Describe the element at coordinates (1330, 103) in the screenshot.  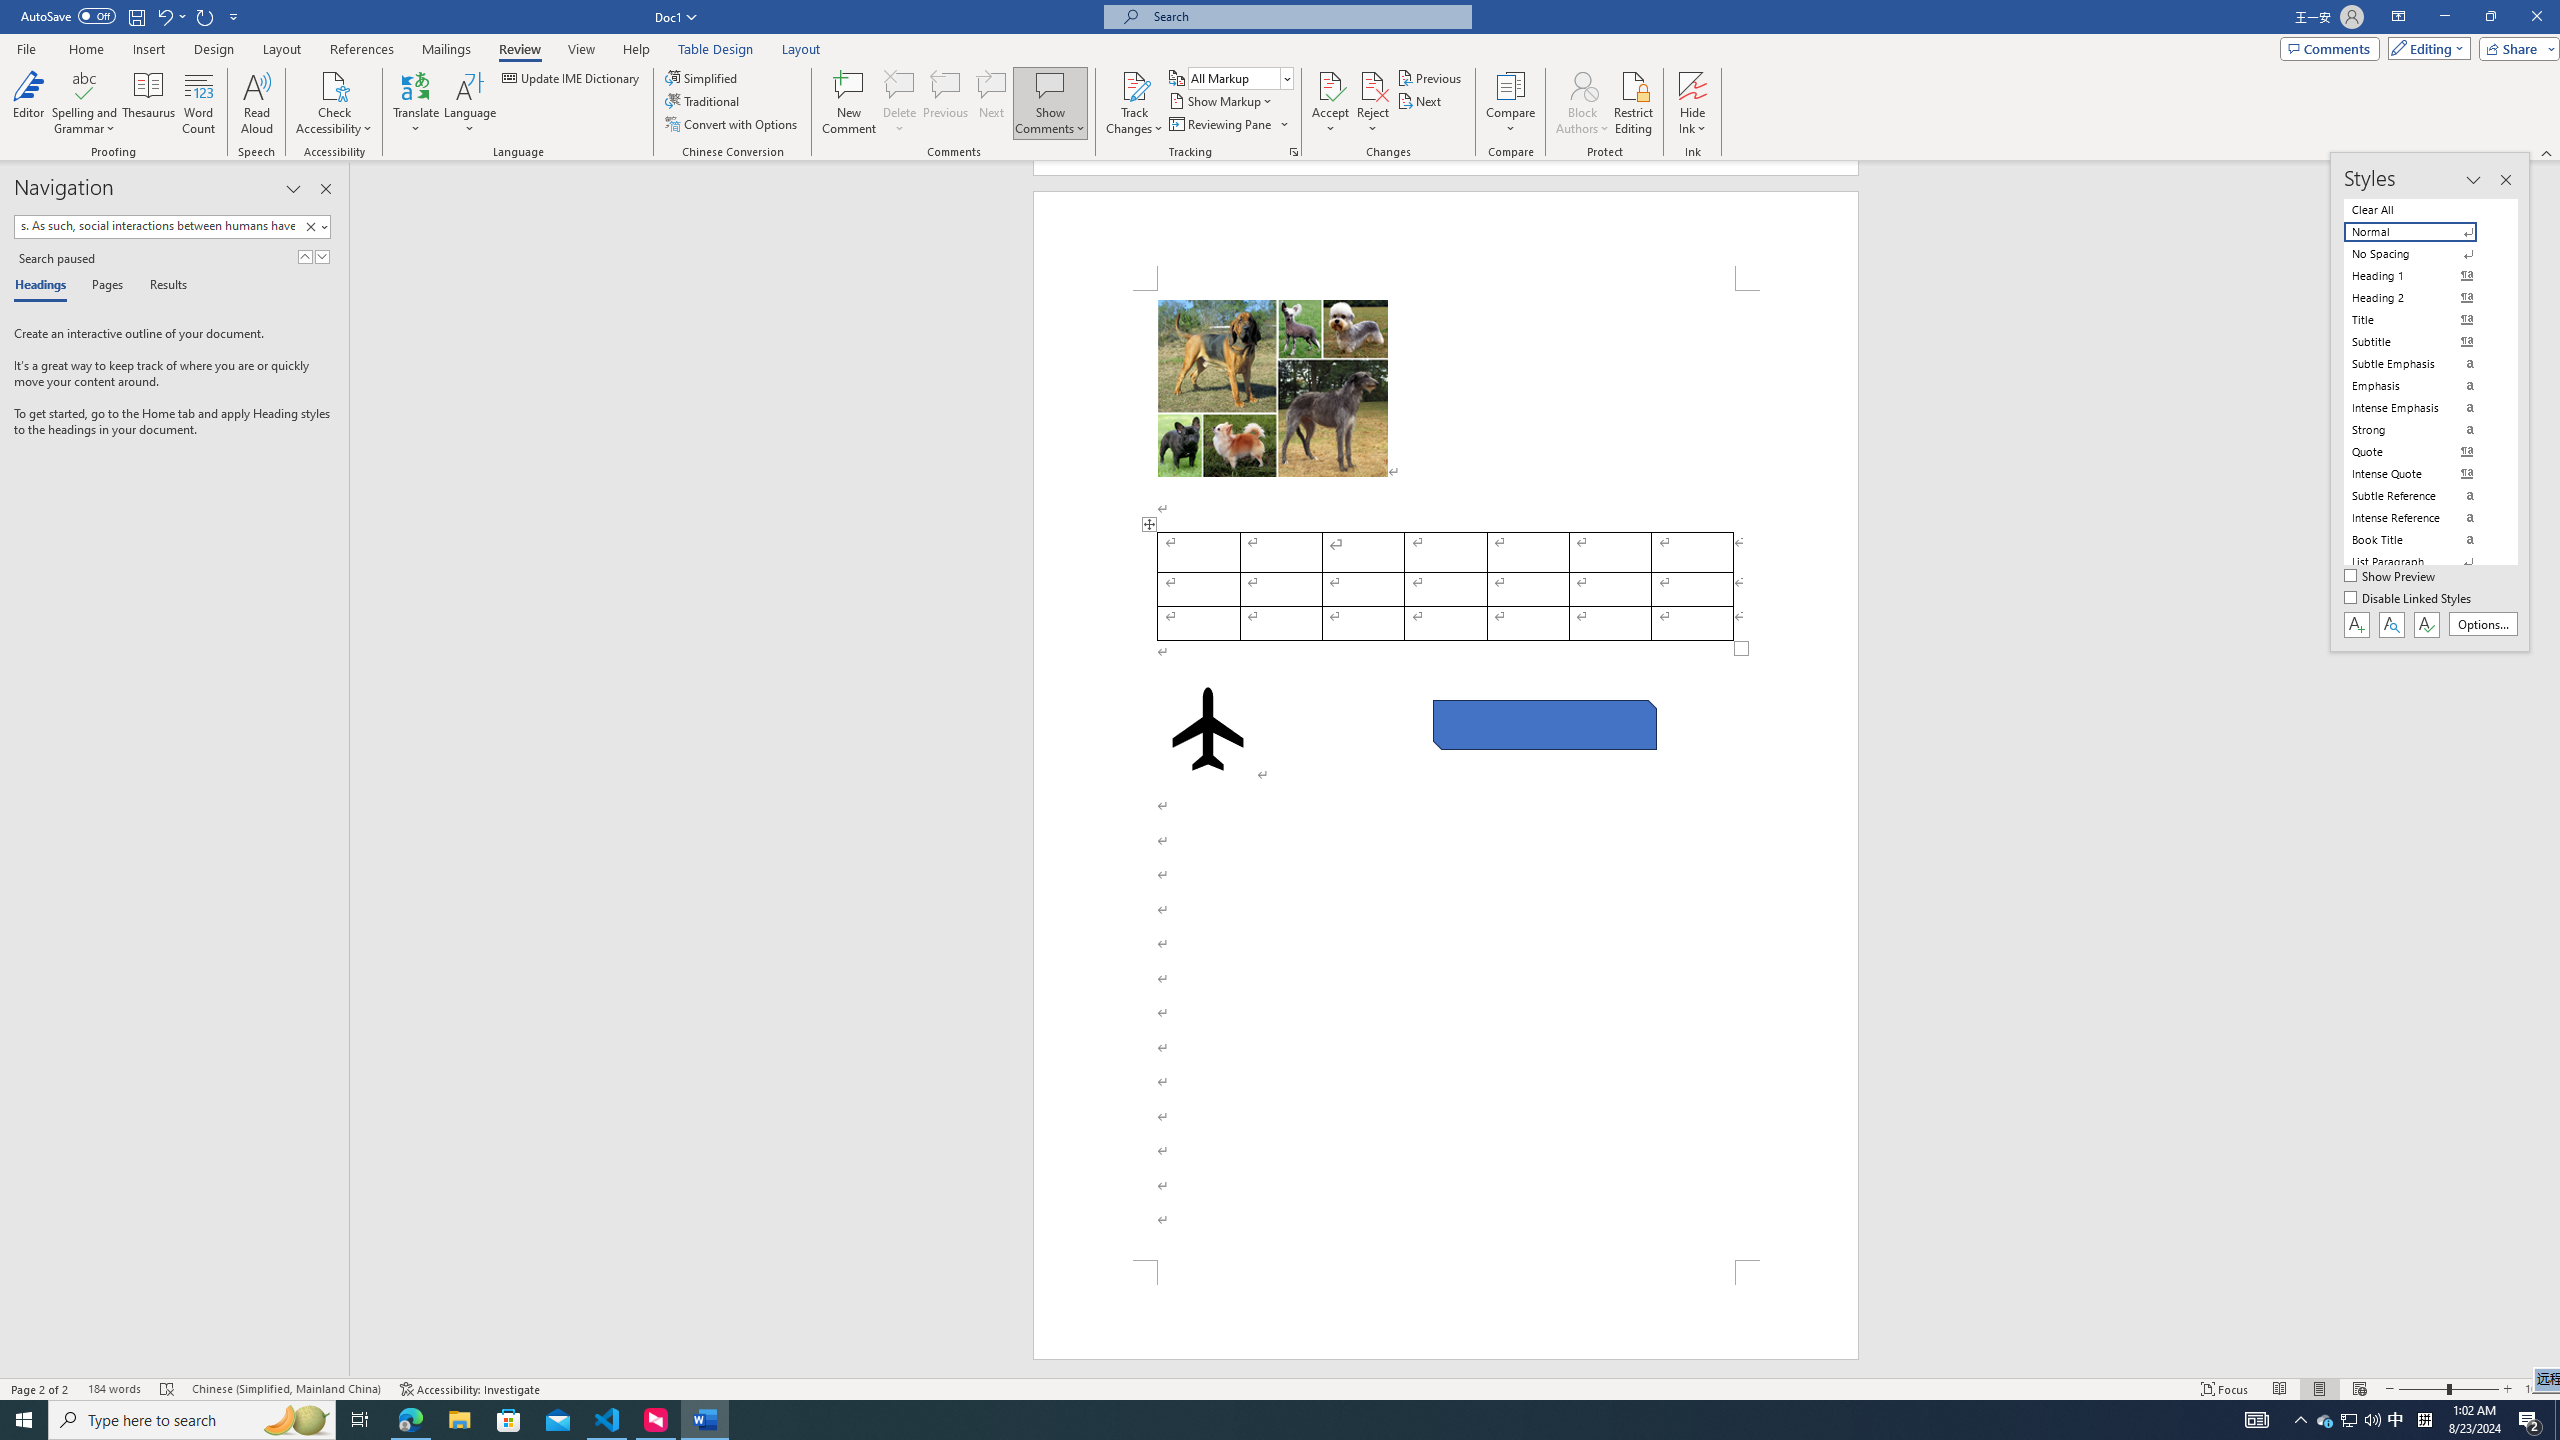
I see `Accept` at that location.